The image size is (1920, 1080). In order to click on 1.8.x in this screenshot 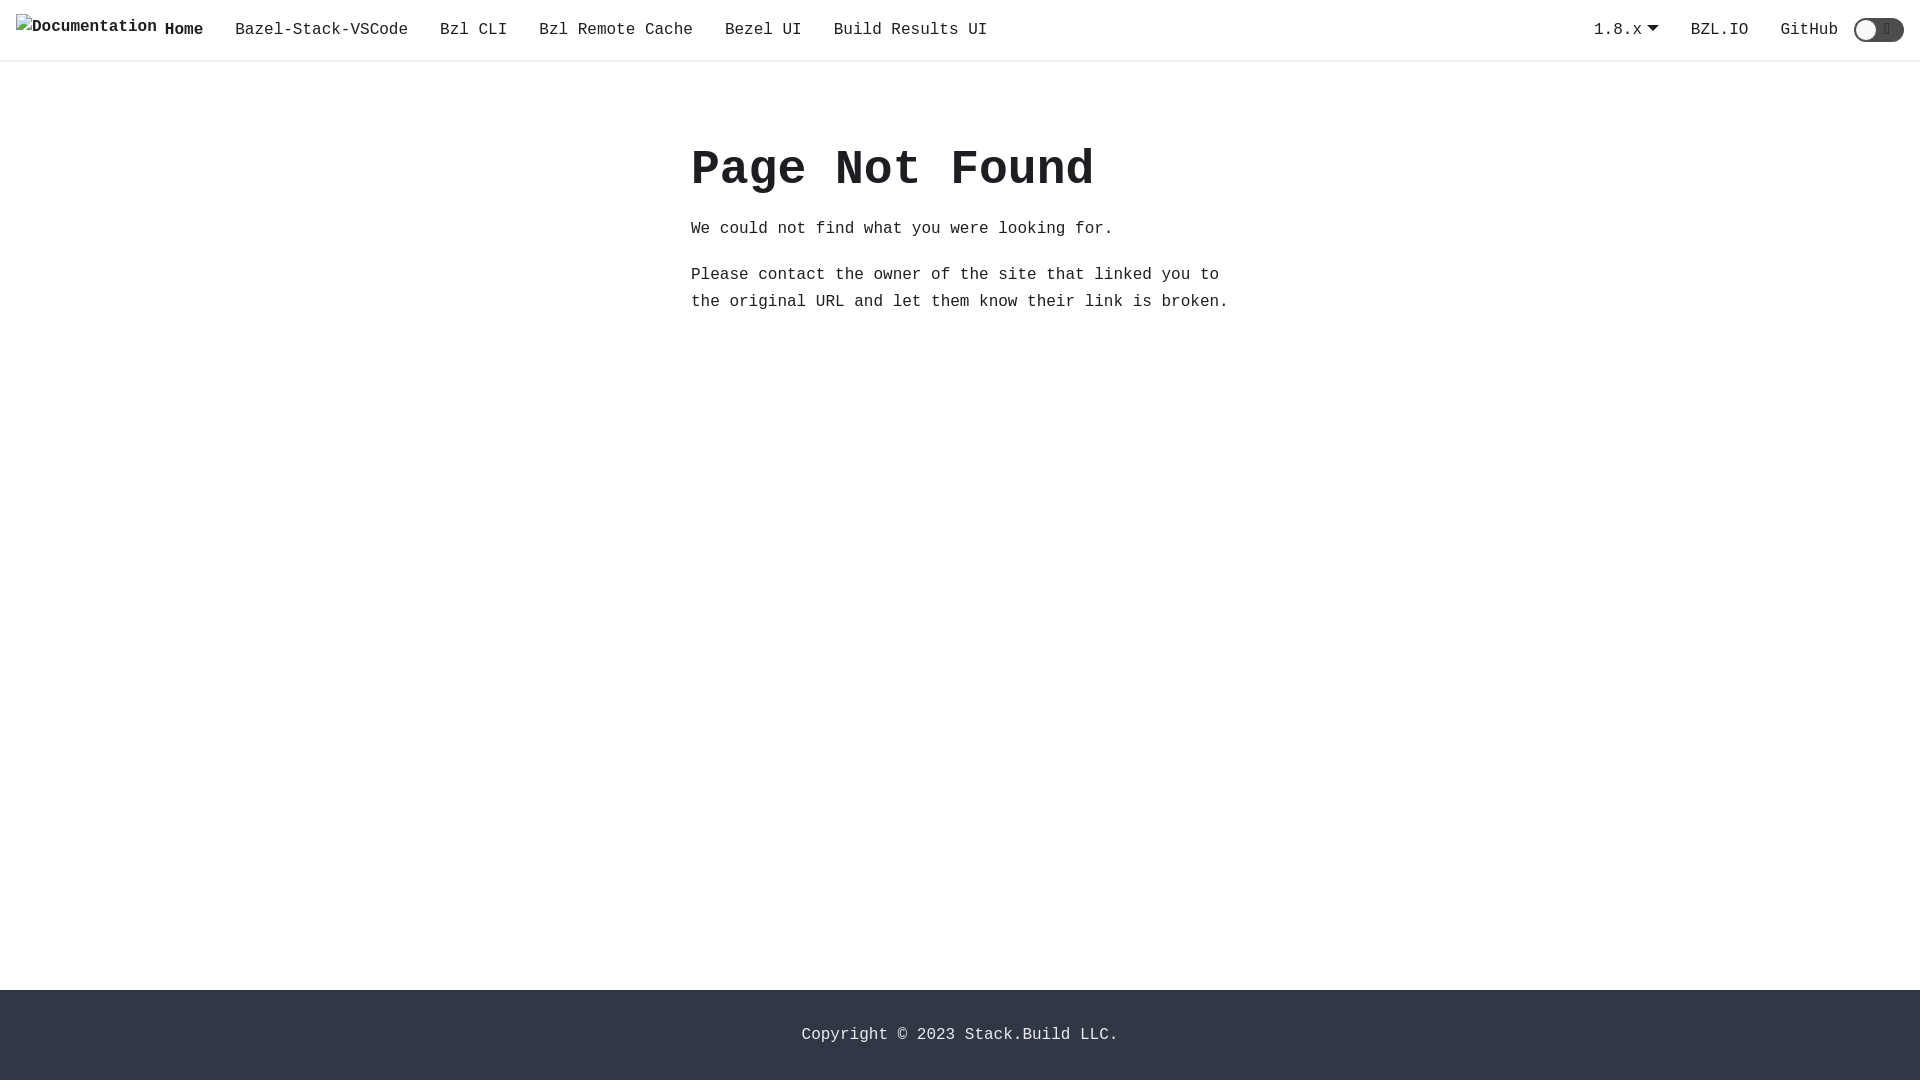, I will do `click(1626, 30)`.